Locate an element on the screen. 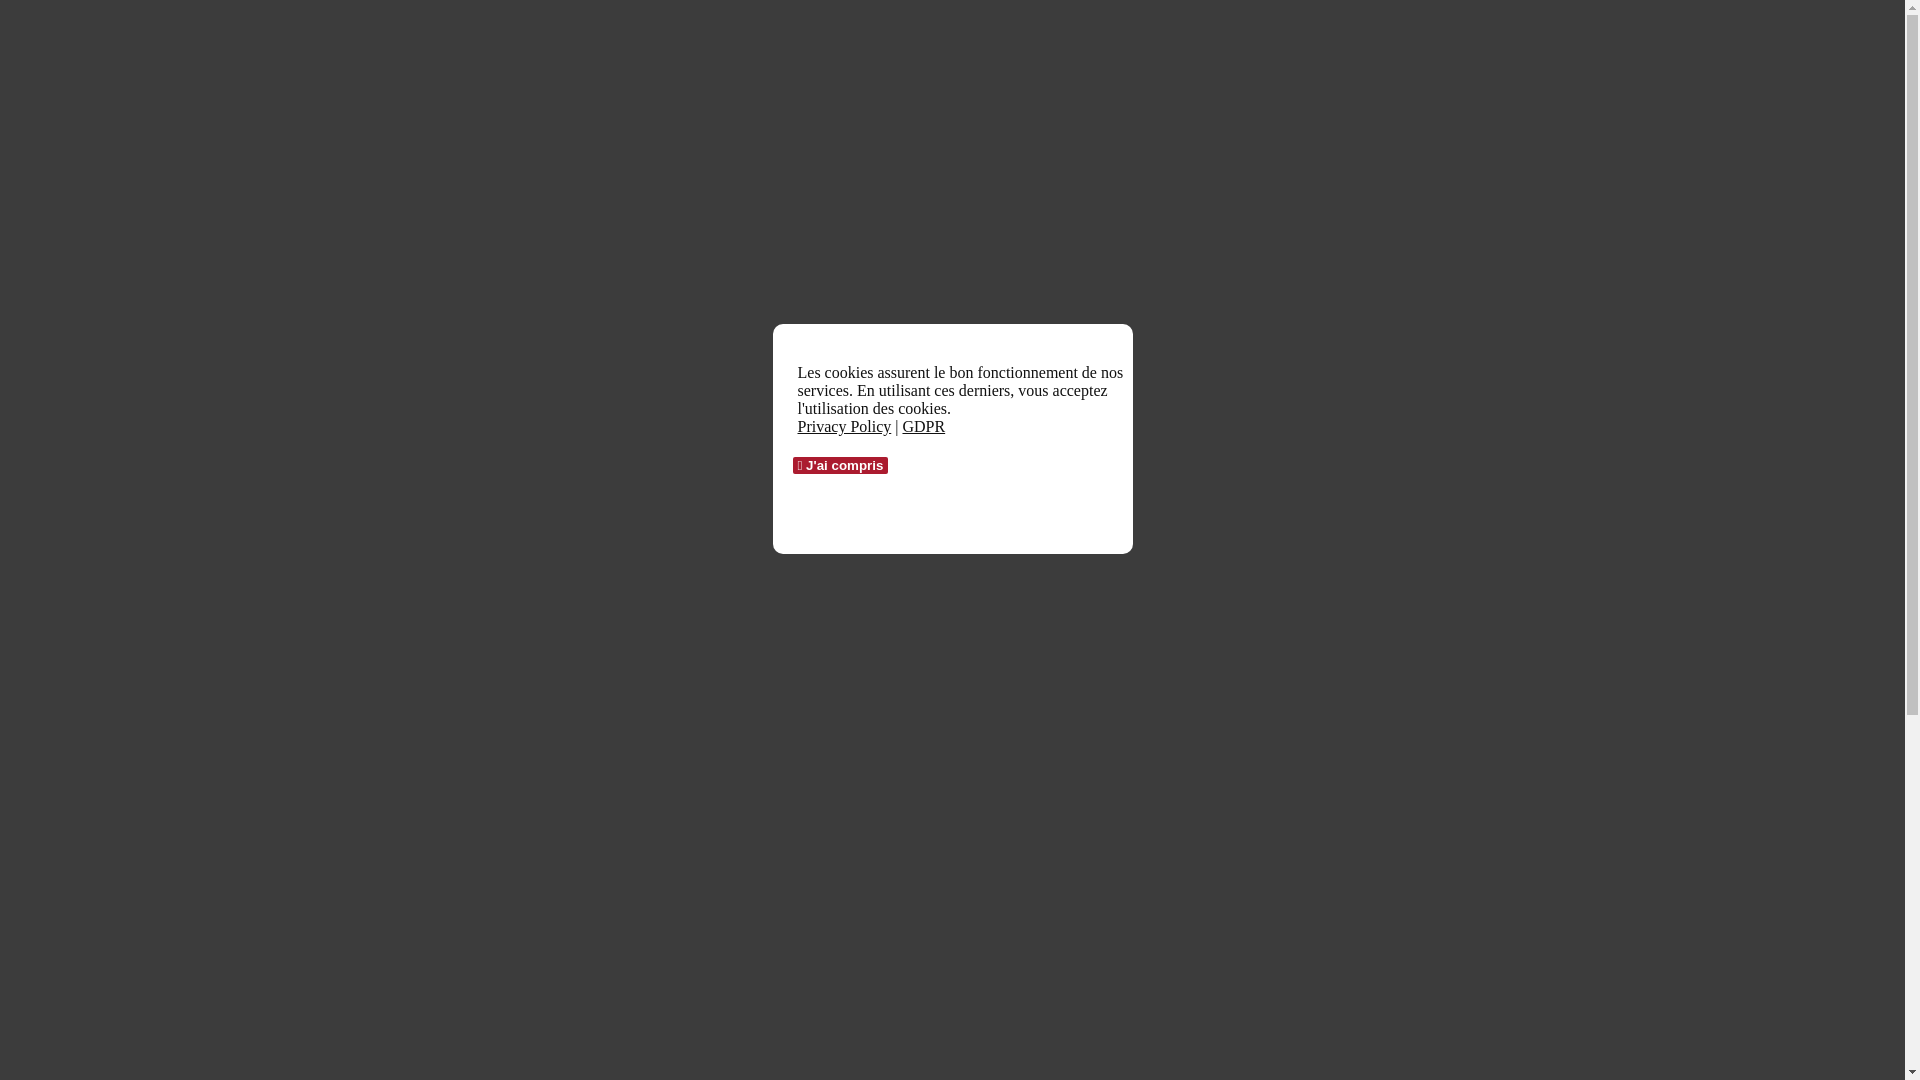 This screenshot has height=1080, width=1920. envoyer is located at coordinates (40, 936).